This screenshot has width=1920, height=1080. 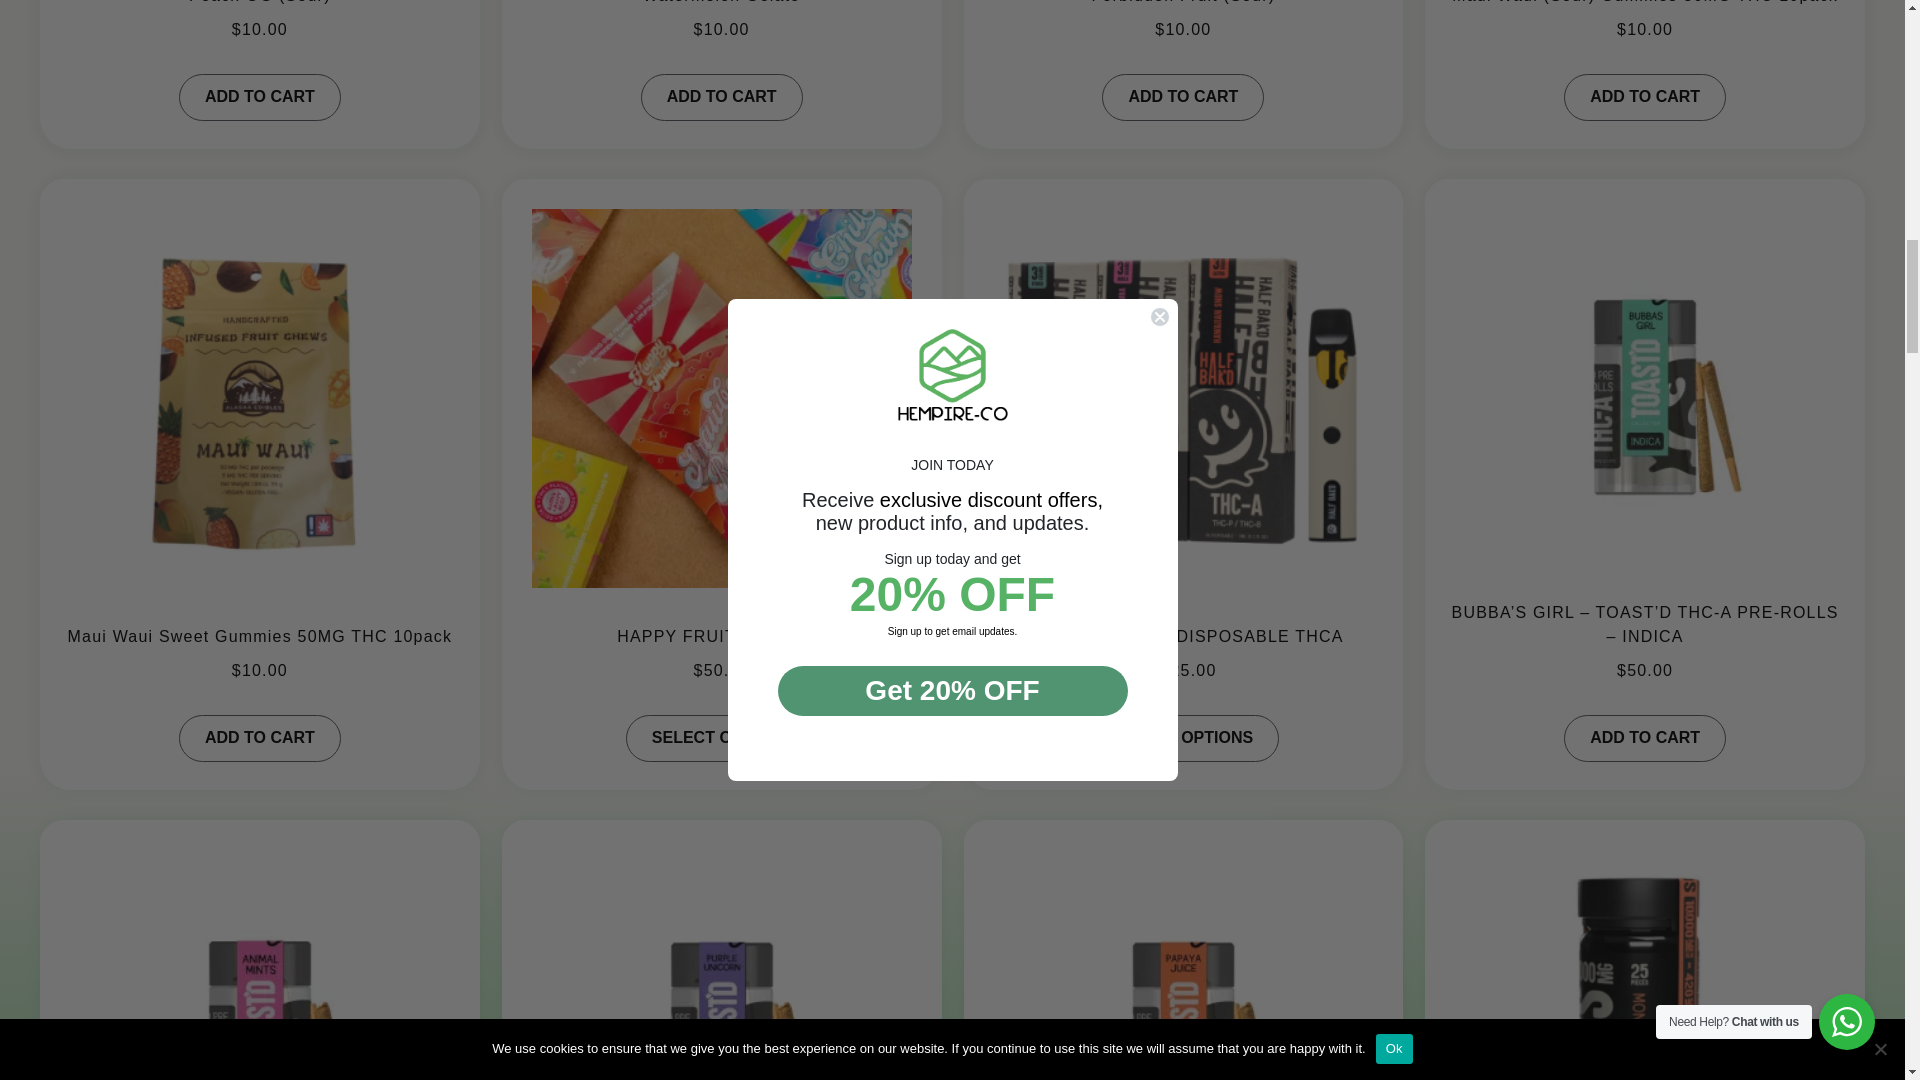 What do you see at coordinates (722, 384) in the screenshot?
I see `Home 2023 10` at bounding box center [722, 384].